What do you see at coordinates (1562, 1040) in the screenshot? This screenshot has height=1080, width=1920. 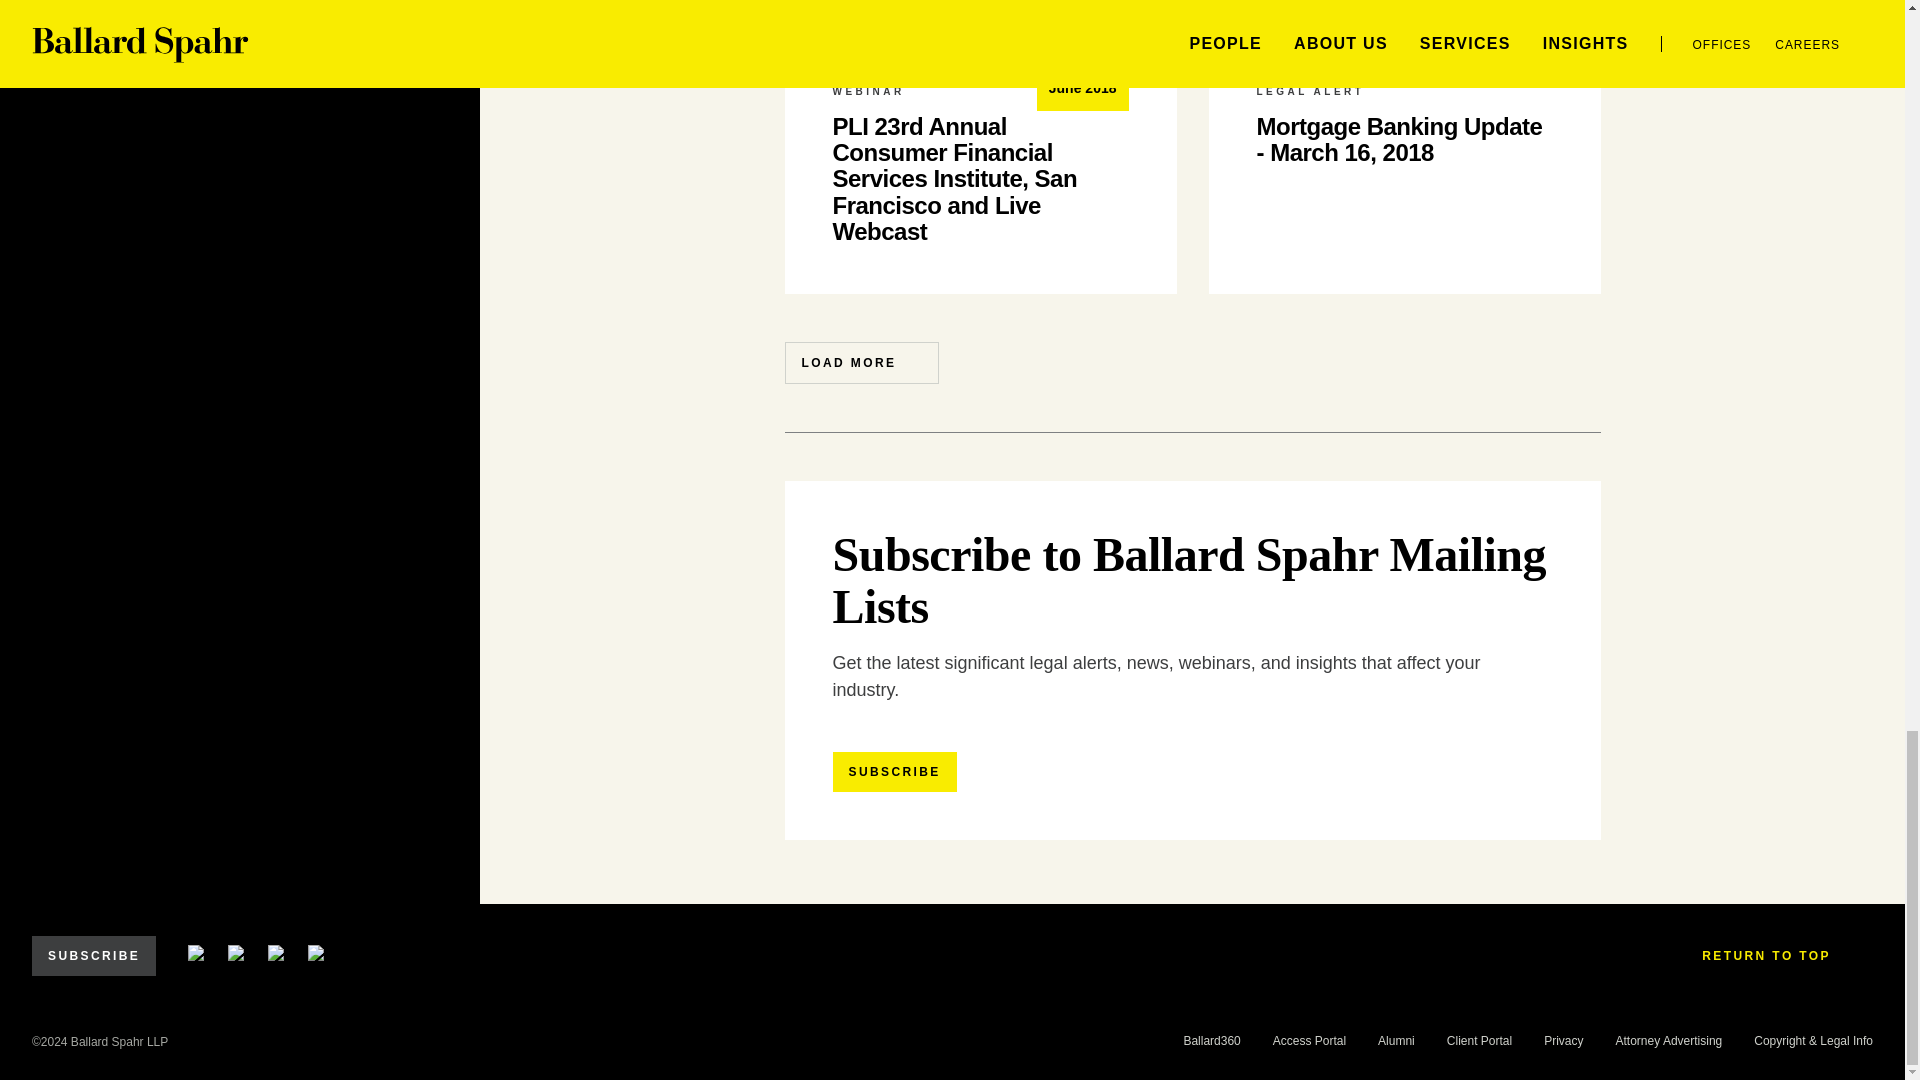 I see `Privacy` at bounding box center [1562, 1040].